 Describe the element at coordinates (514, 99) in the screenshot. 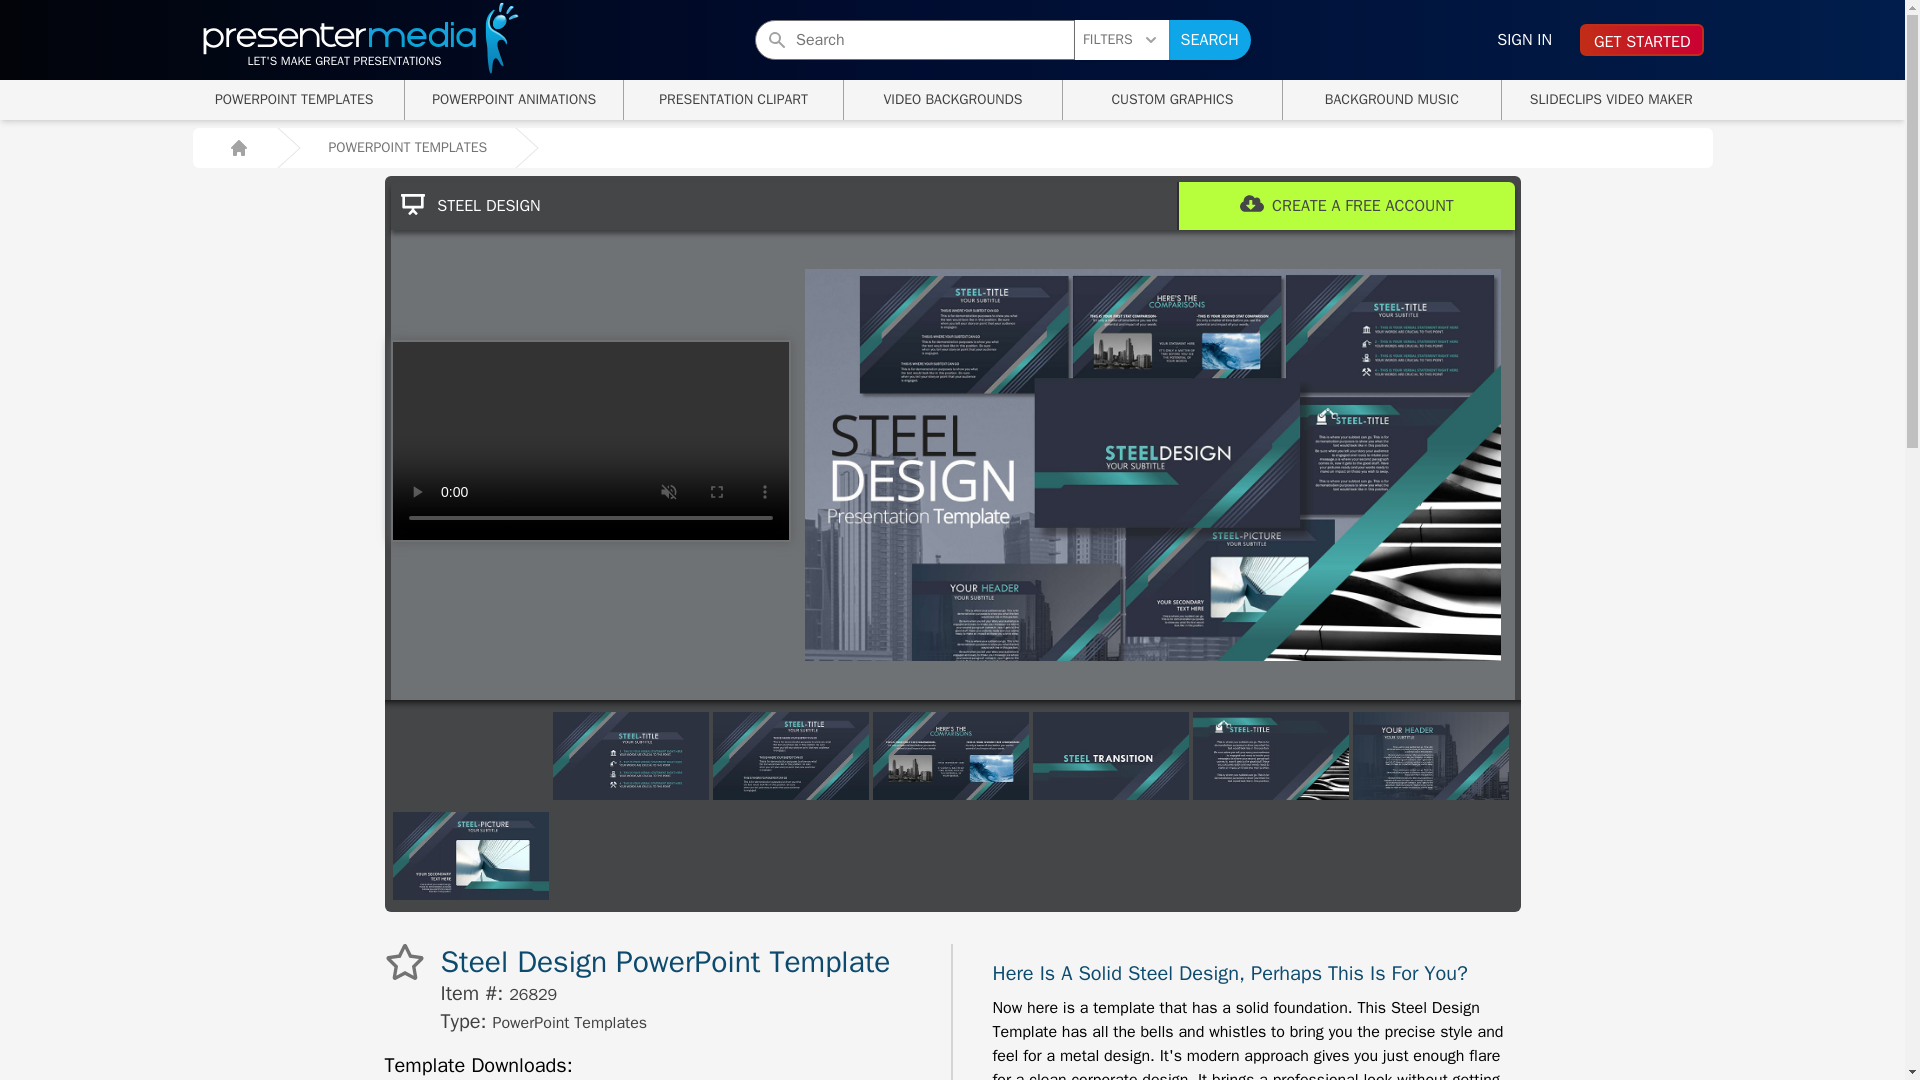

I see `LET'S MAKE GREAT PRESENTATIONS` at that location.